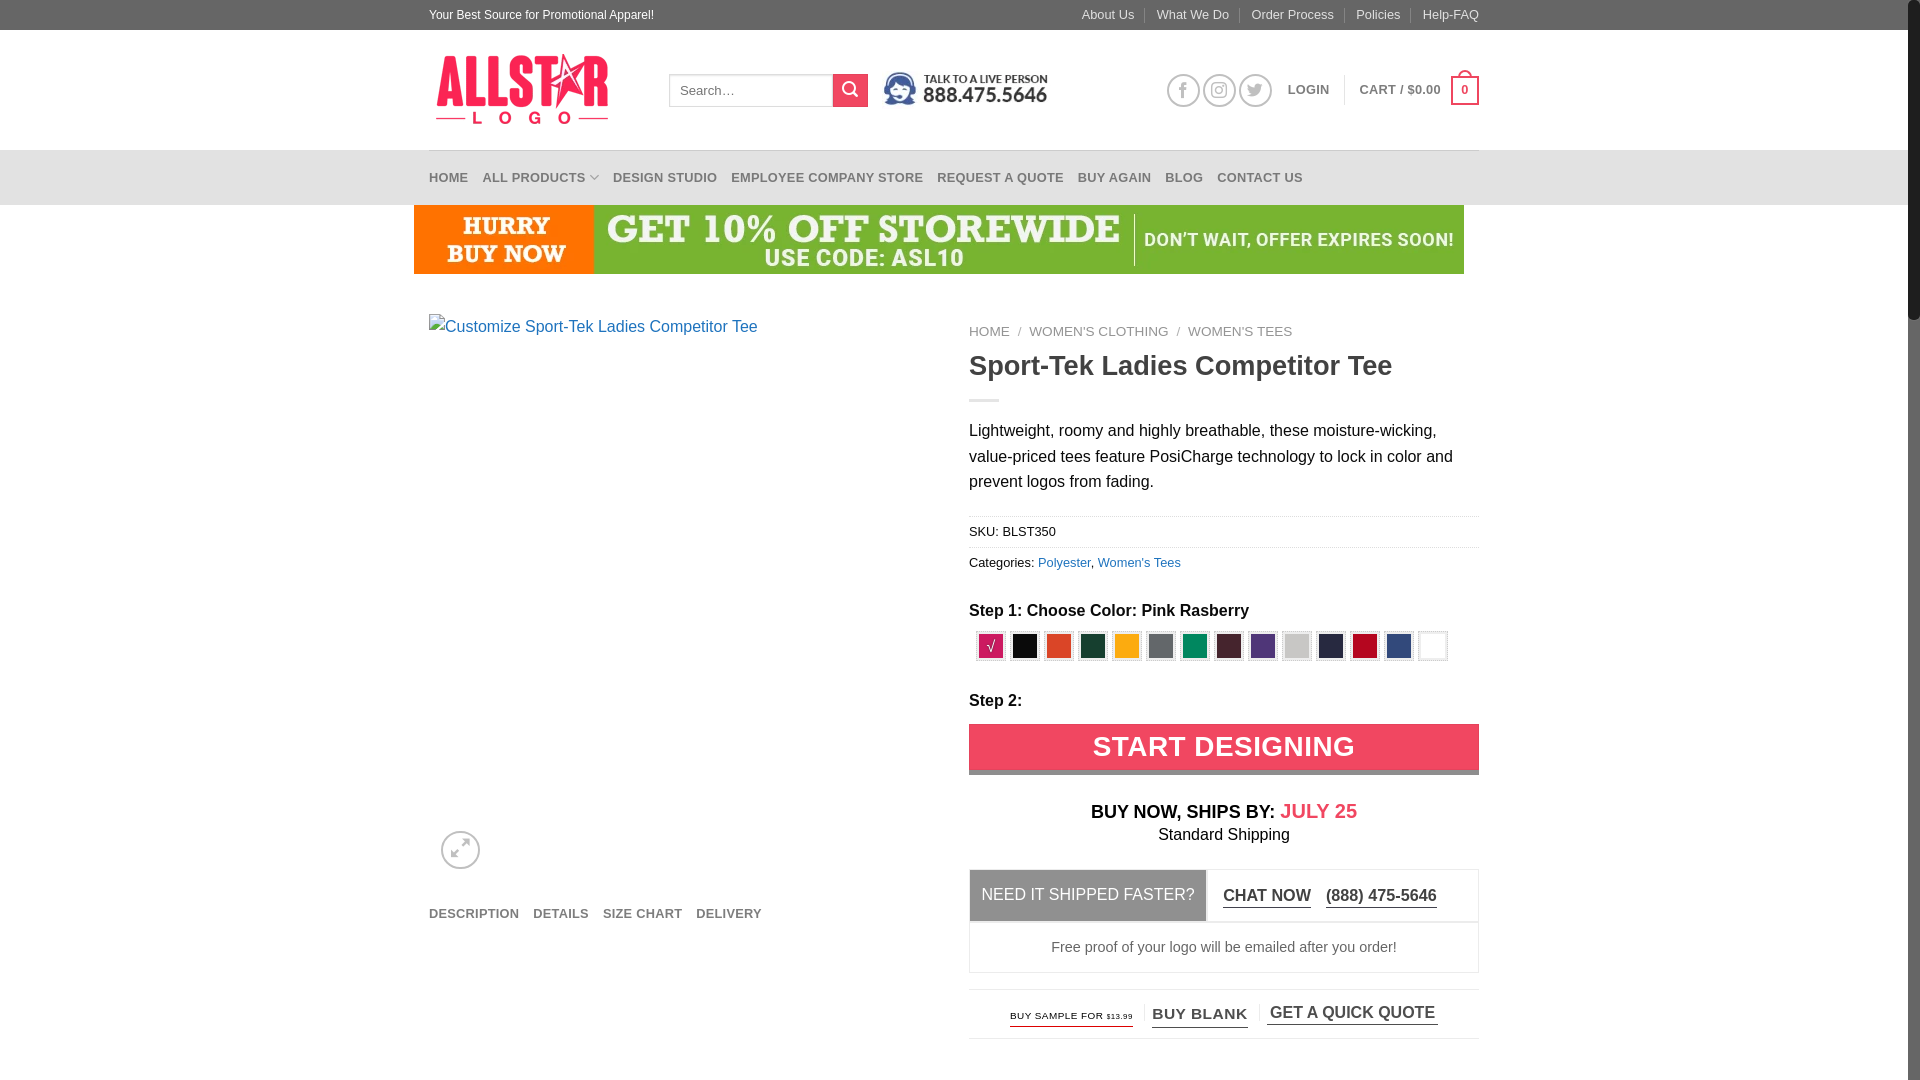  Describe the element at coordinates (1024, 645) in the screenshot. I see `Black` at that location.